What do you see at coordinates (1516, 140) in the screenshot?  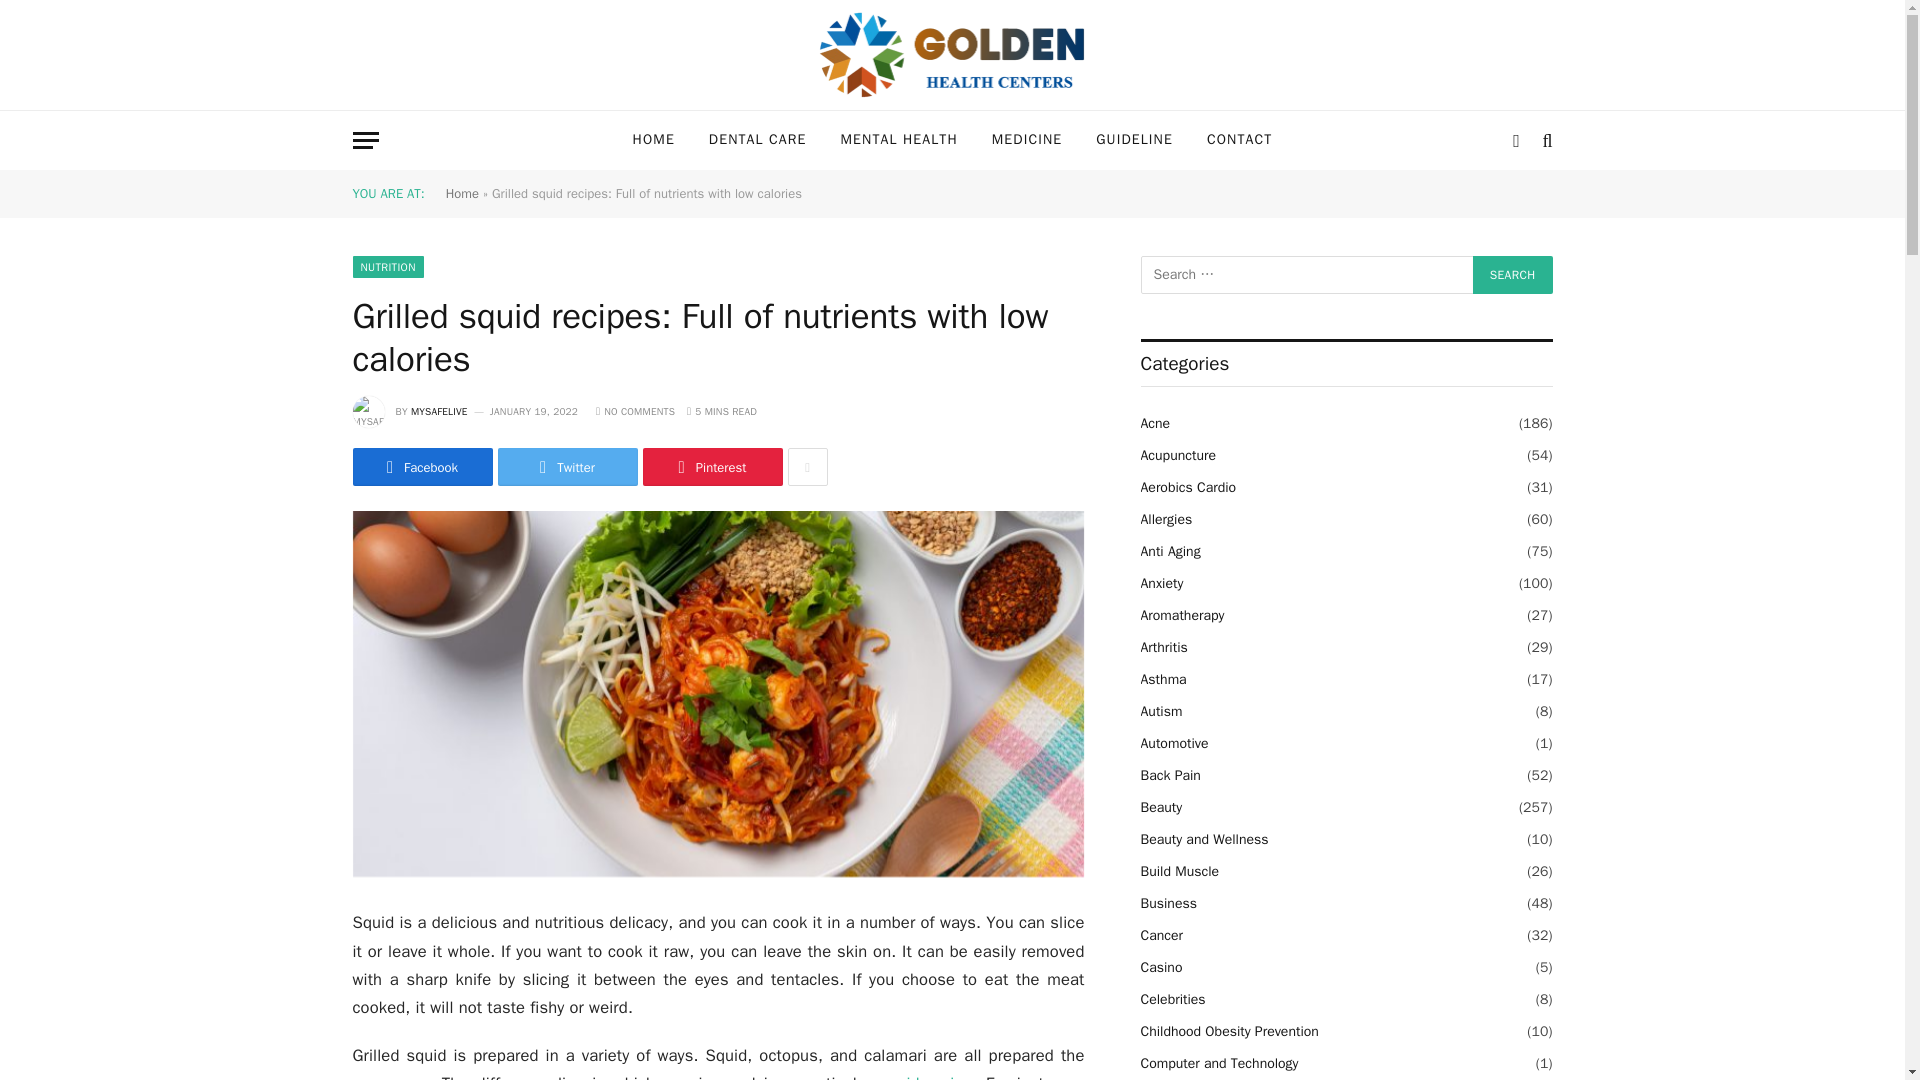 I see `Switch to Dark Design - easier on eyes.` at bounding box center [1516, 140].